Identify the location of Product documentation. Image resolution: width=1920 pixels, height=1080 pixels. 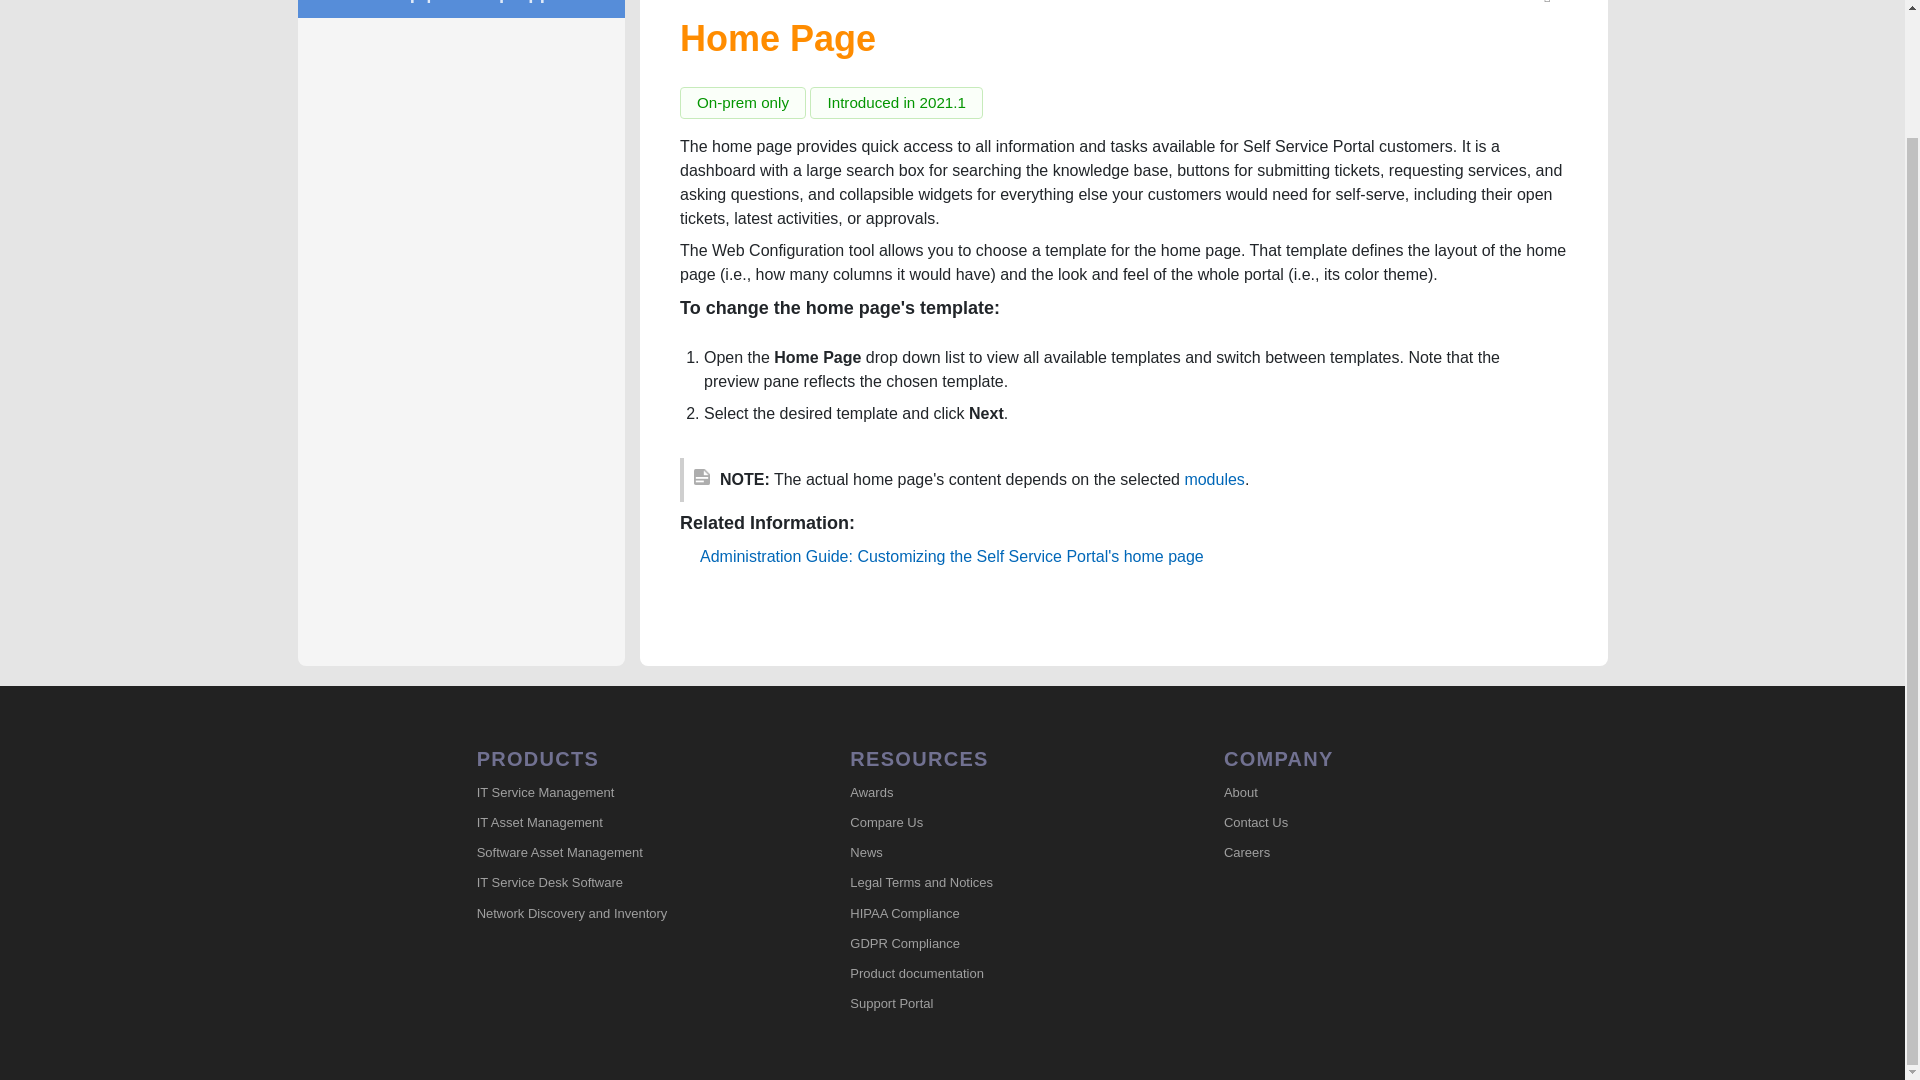
(990, 974).